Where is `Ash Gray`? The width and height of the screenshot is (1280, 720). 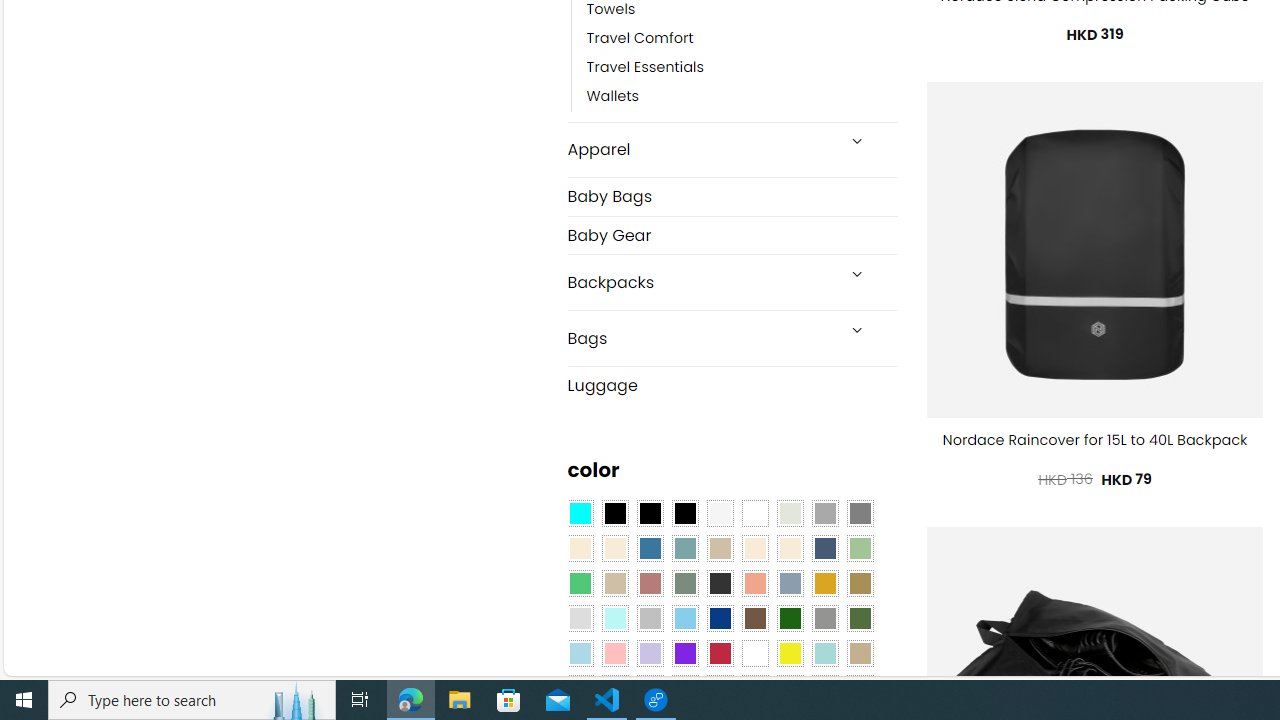 Ash Gray is located at coordinates (789, 514).